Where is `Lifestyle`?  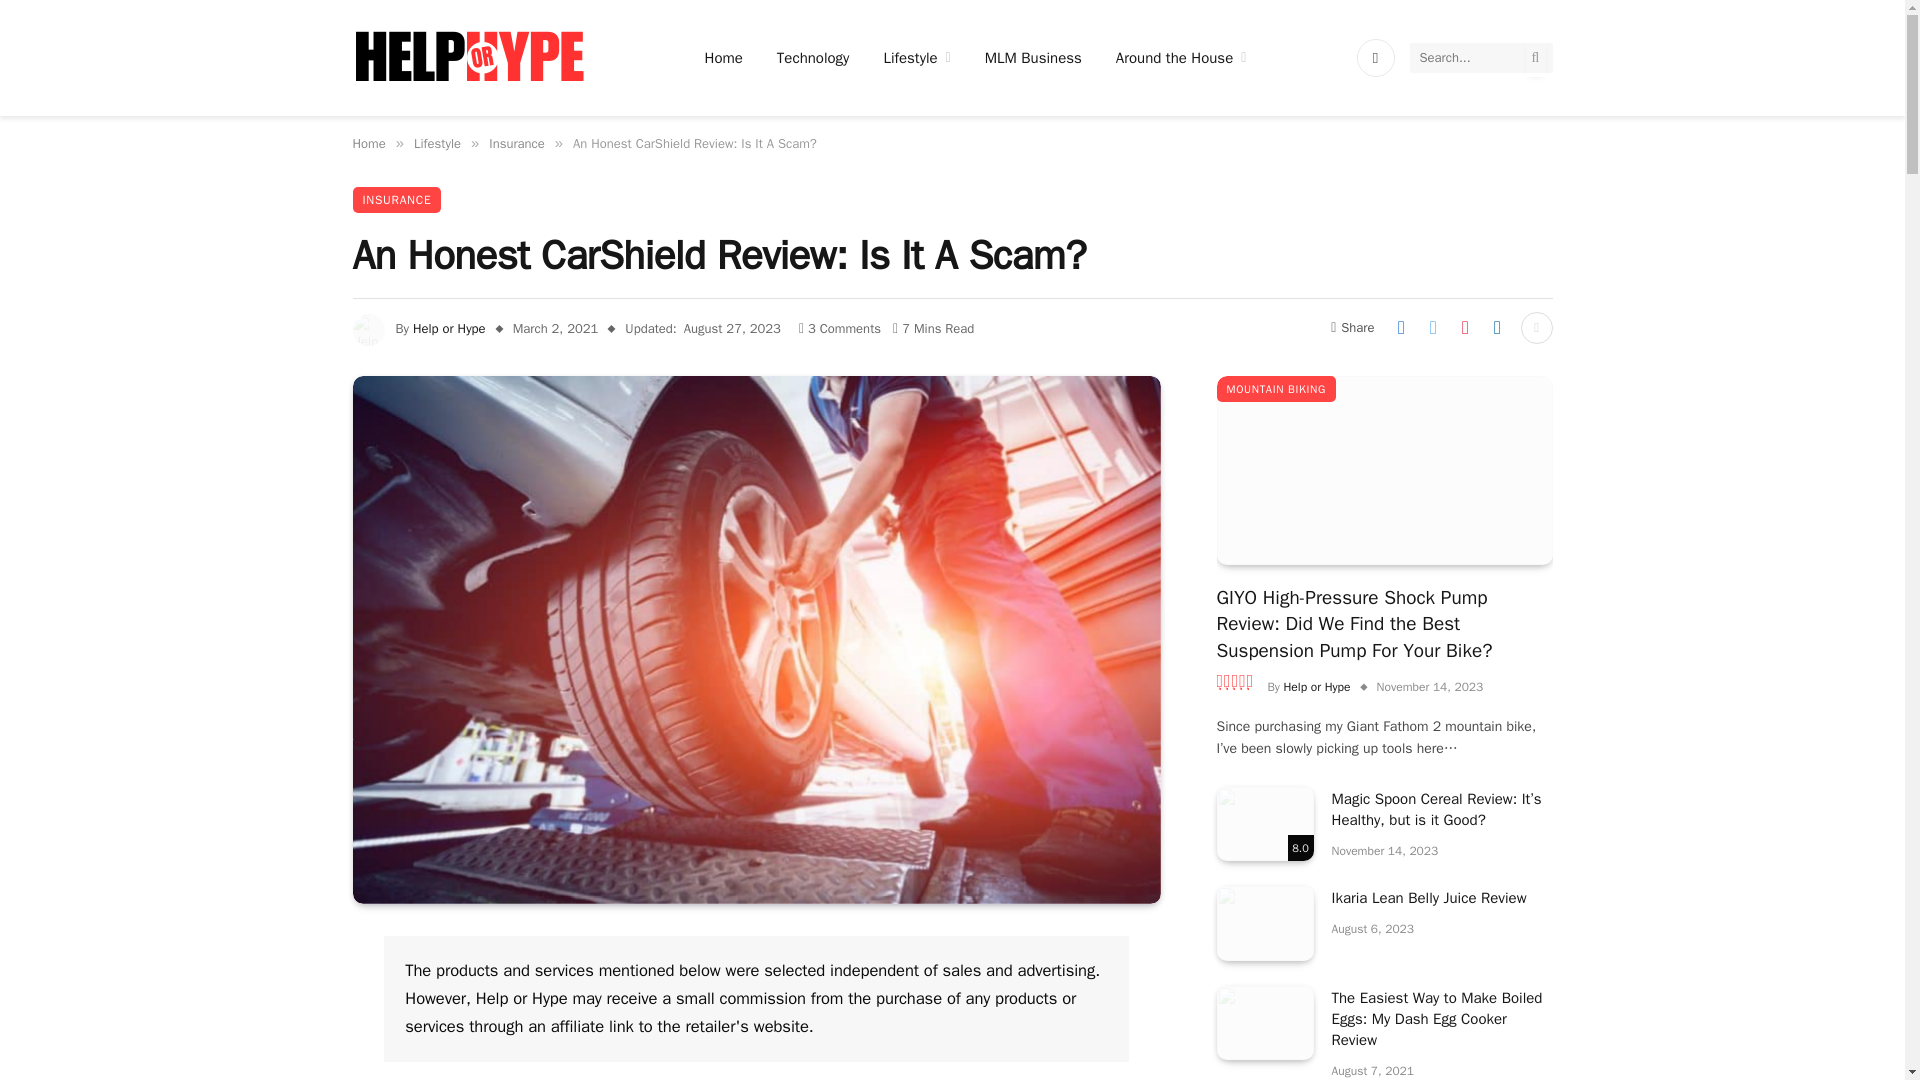
Lifestyle is located at coordinates (437, 144).